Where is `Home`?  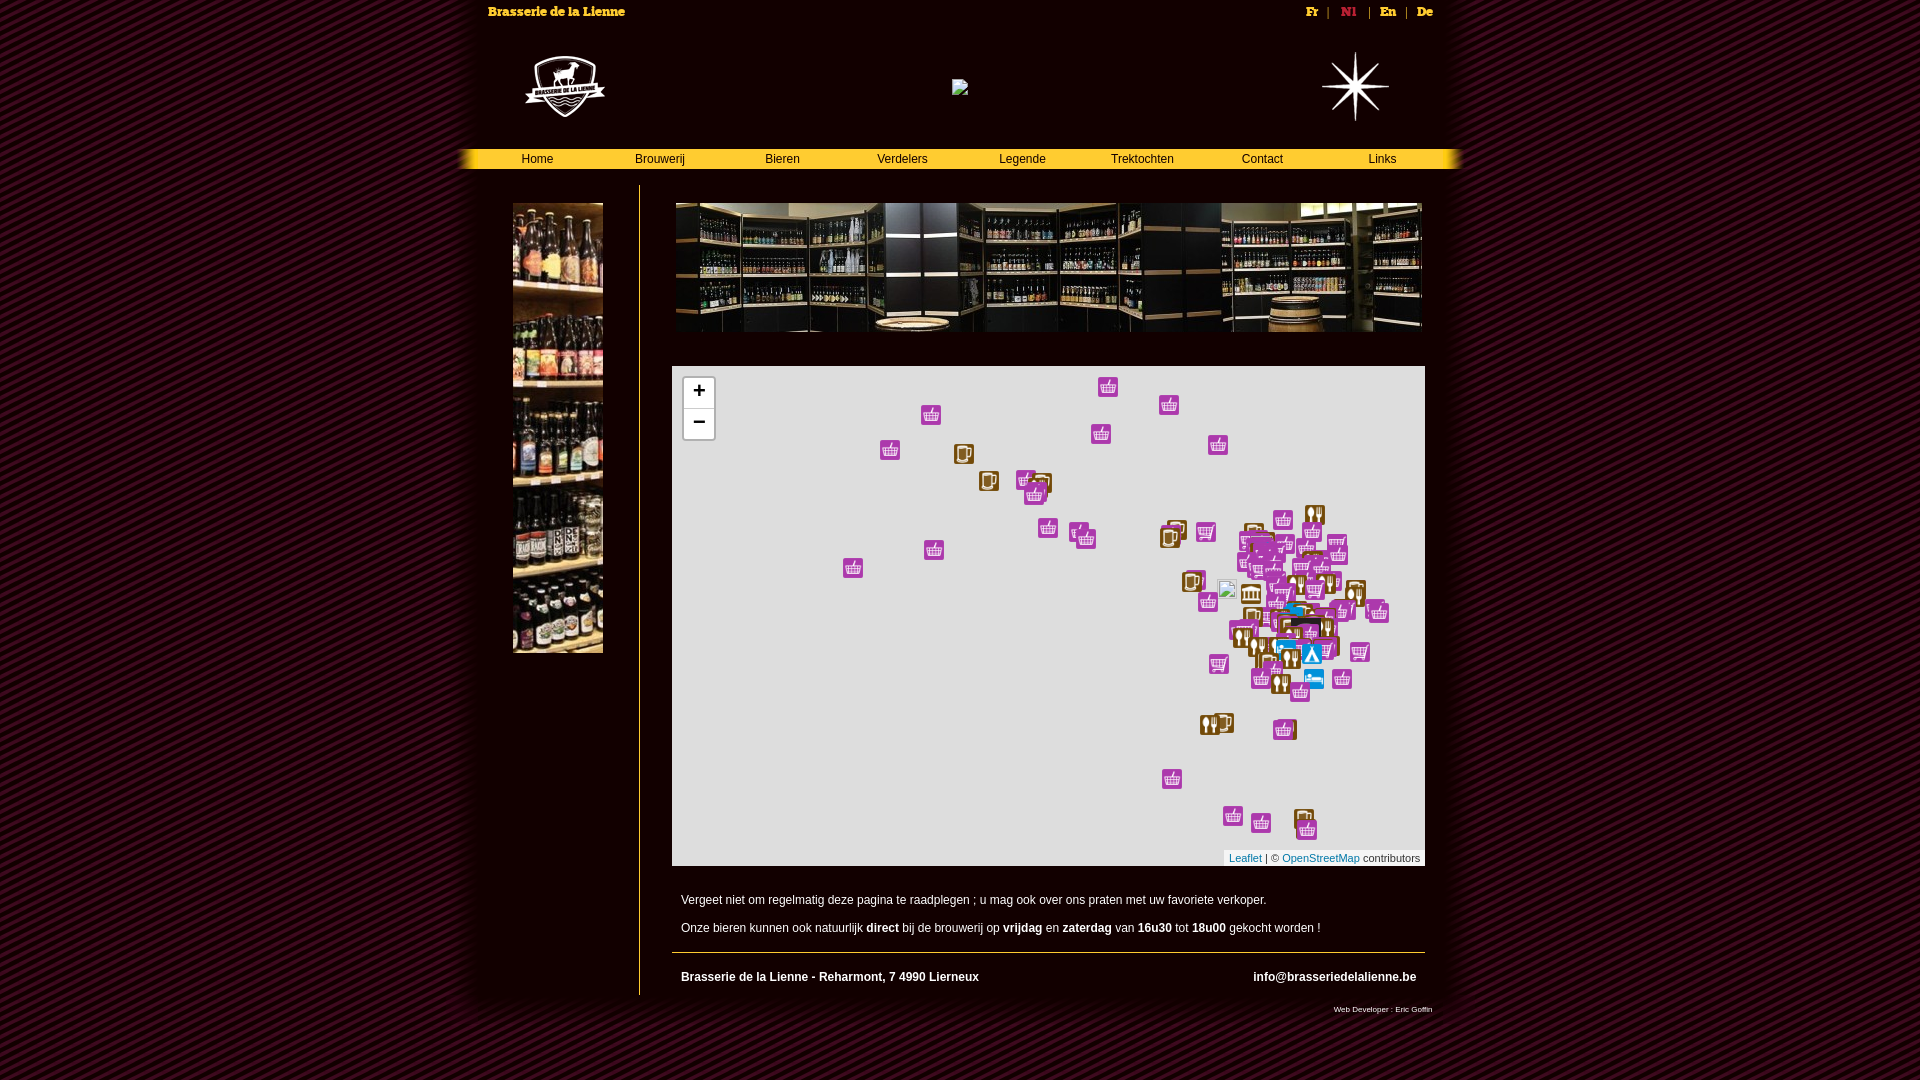
Home is located at coordinates (537, 159).